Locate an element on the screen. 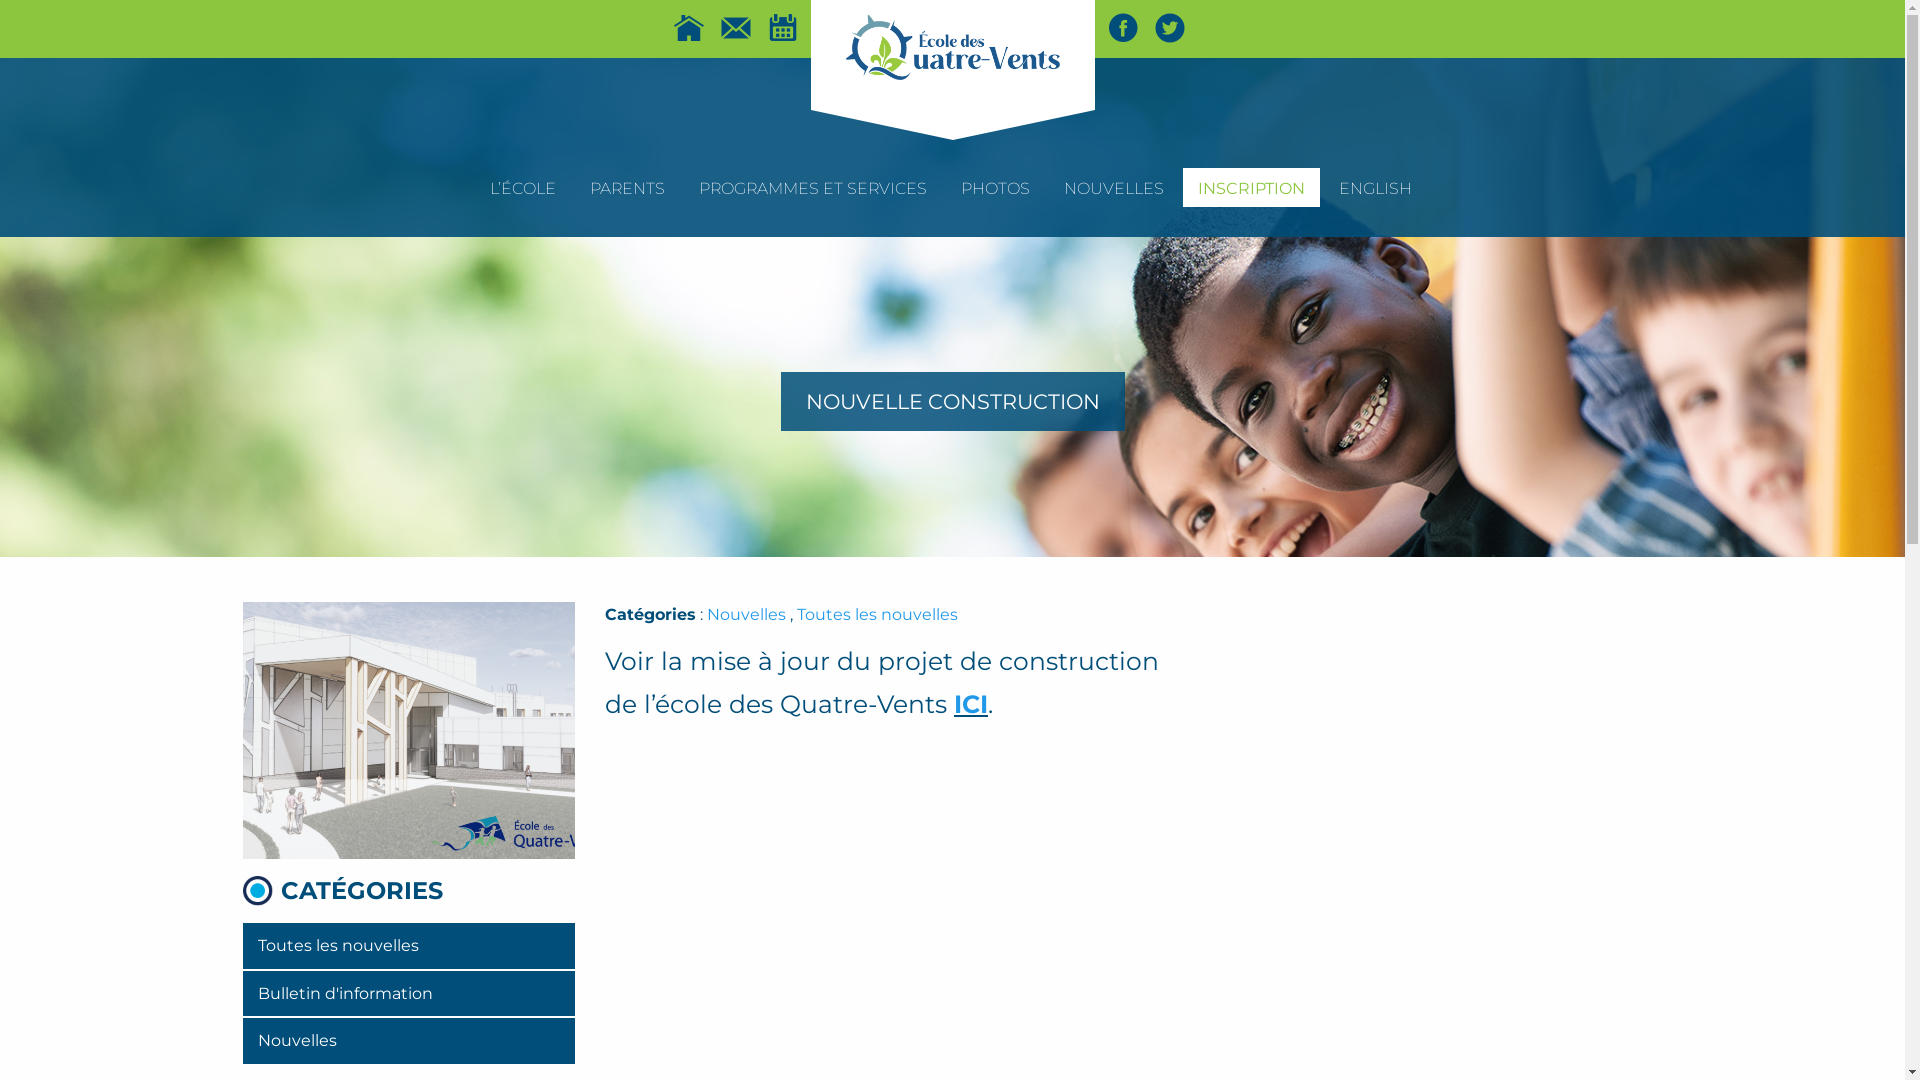 The height and width of the screenshot is (1080, 1920). PHOTOS is located at coordinates (996, 188).